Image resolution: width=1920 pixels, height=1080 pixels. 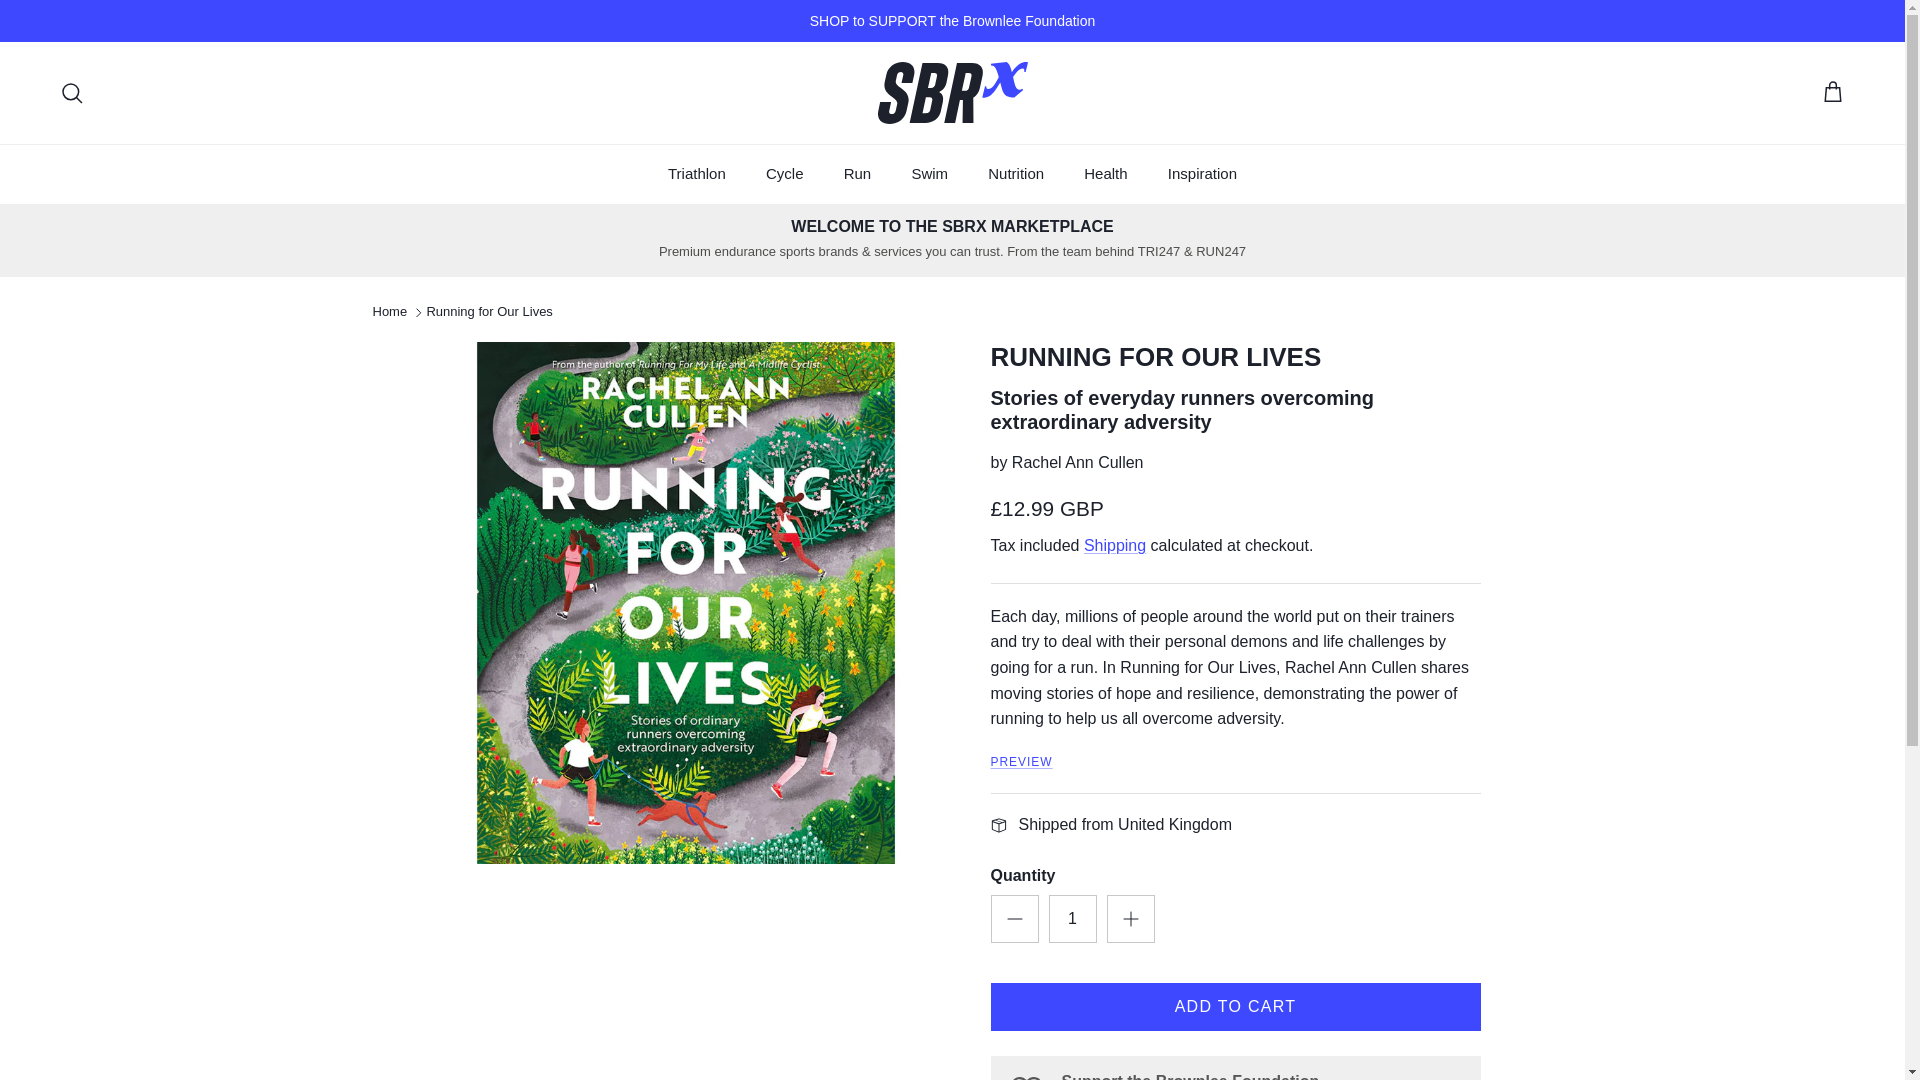 I want to click on Search, so click(x=72, y=92).